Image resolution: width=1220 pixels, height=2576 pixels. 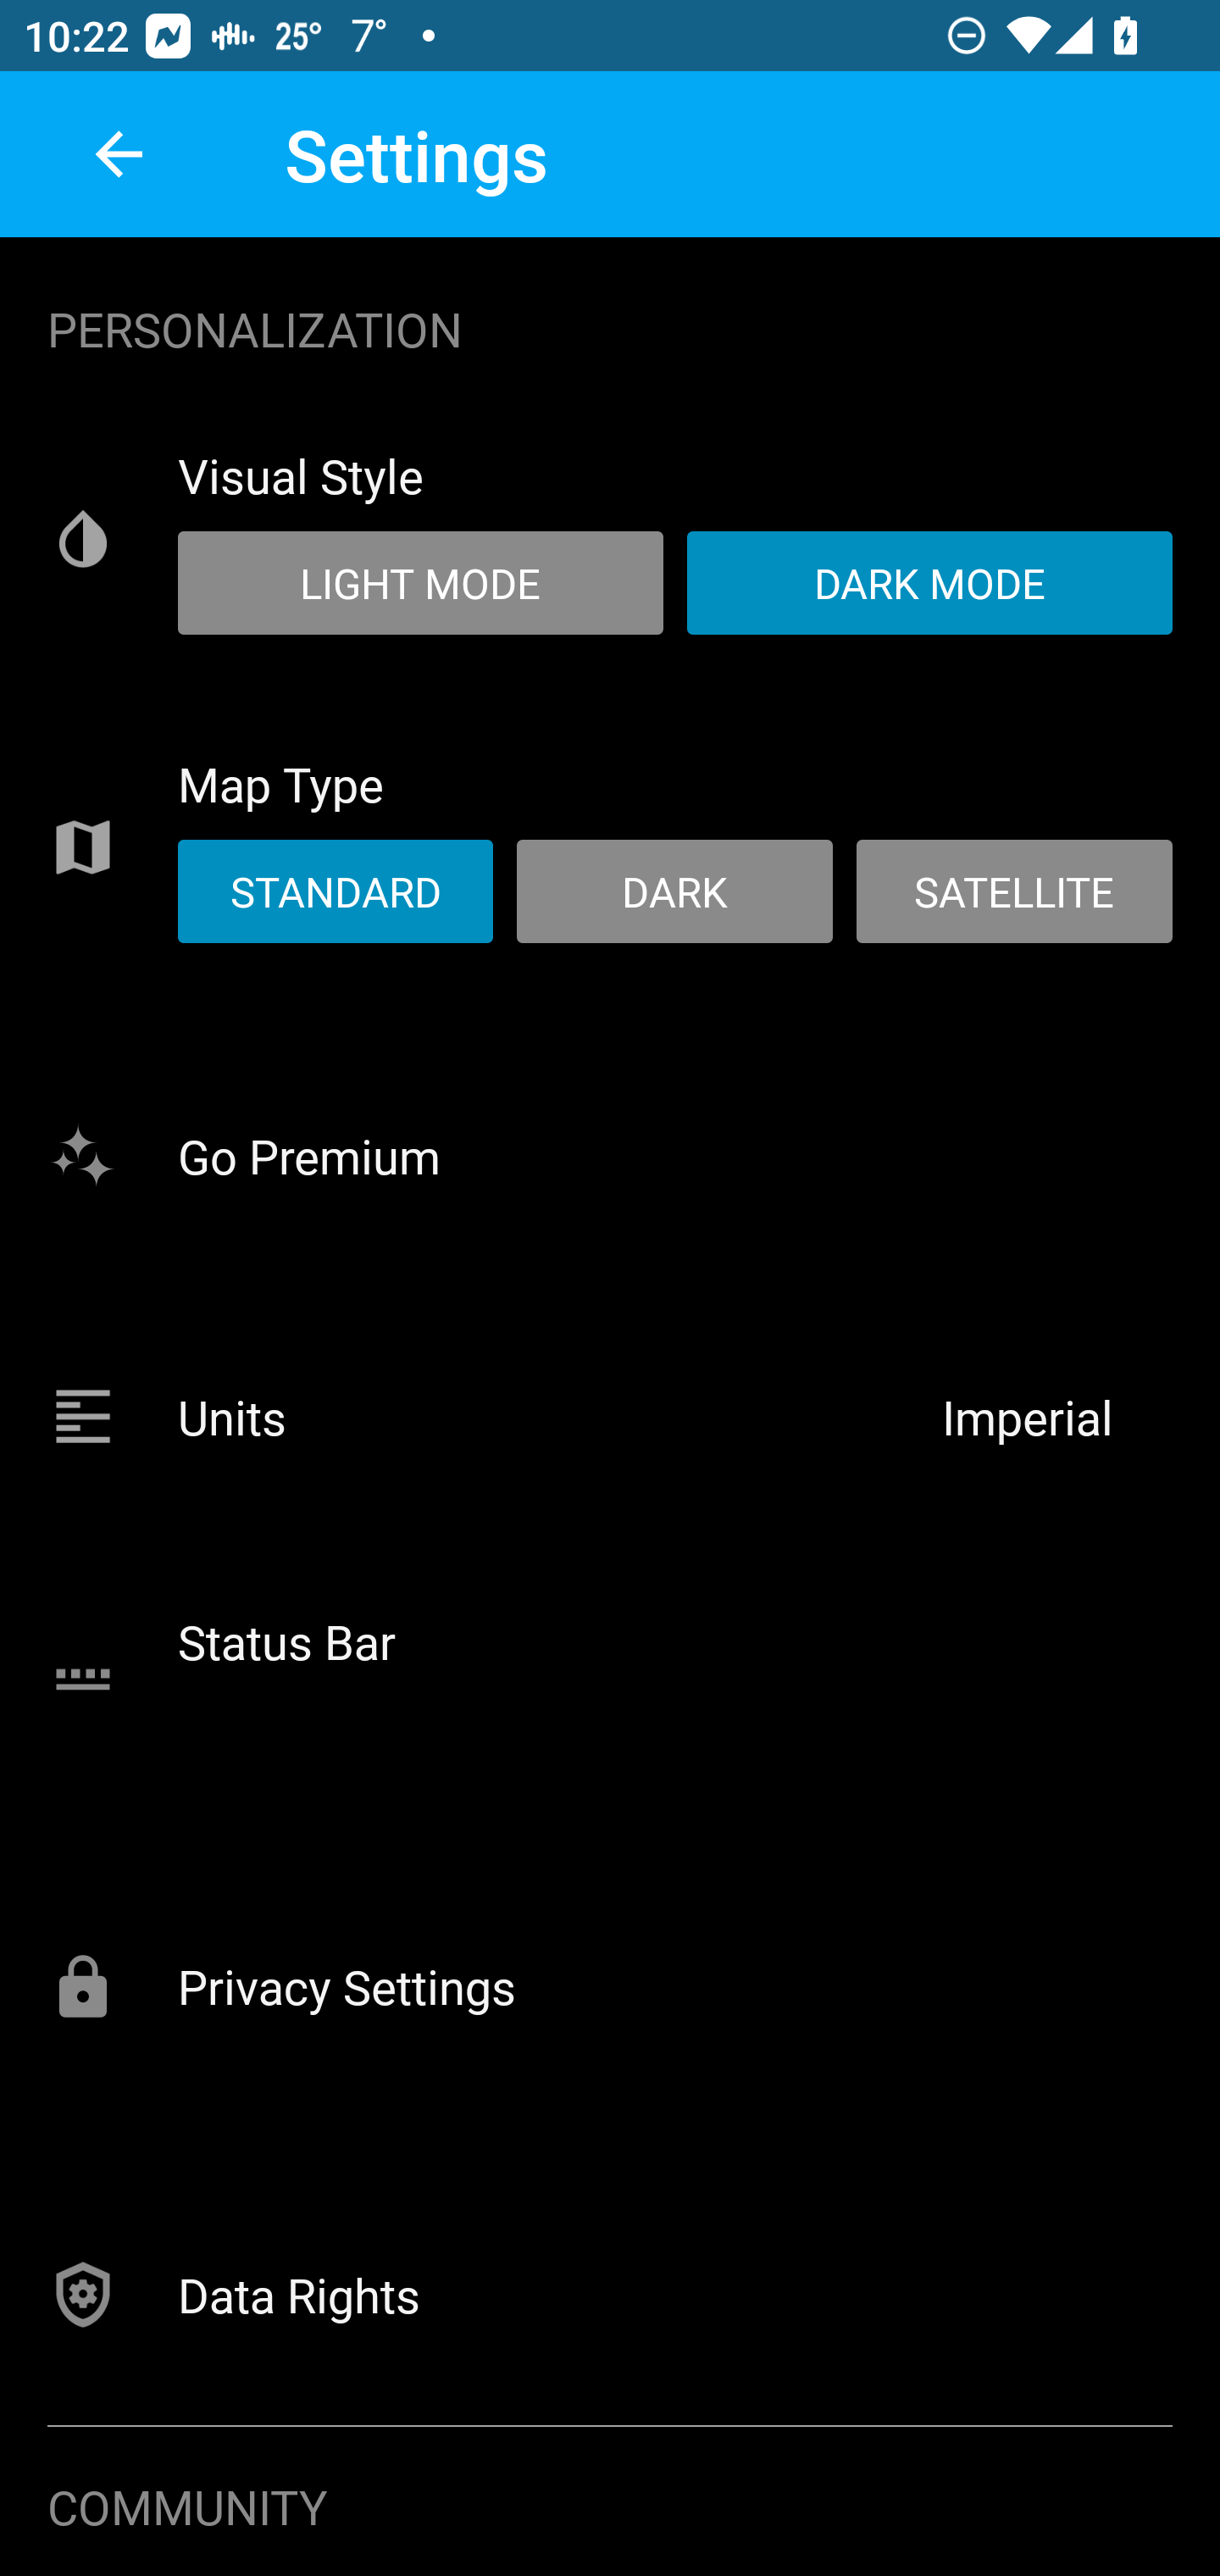 I want to click on back, so click(x=119, y=154).